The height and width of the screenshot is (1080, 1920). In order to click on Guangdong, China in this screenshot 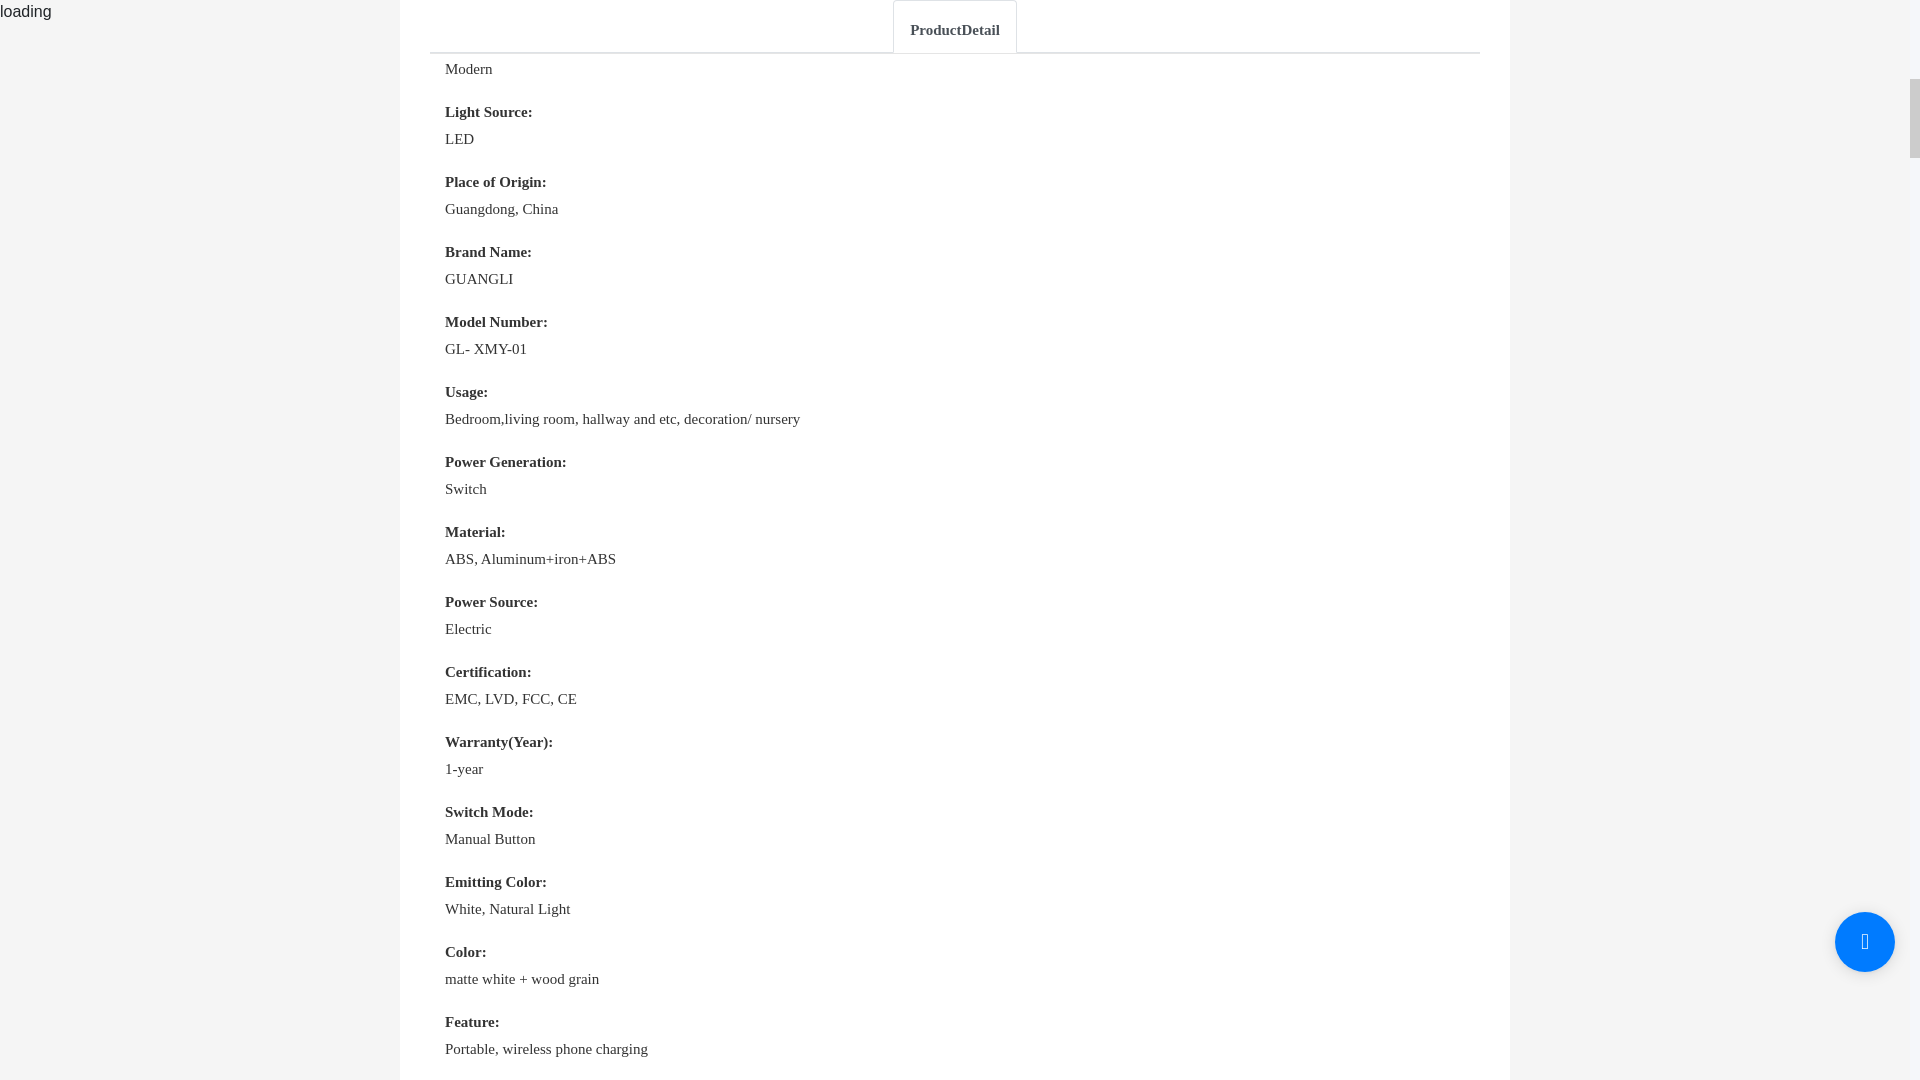, I will do `click(954, 208)`.